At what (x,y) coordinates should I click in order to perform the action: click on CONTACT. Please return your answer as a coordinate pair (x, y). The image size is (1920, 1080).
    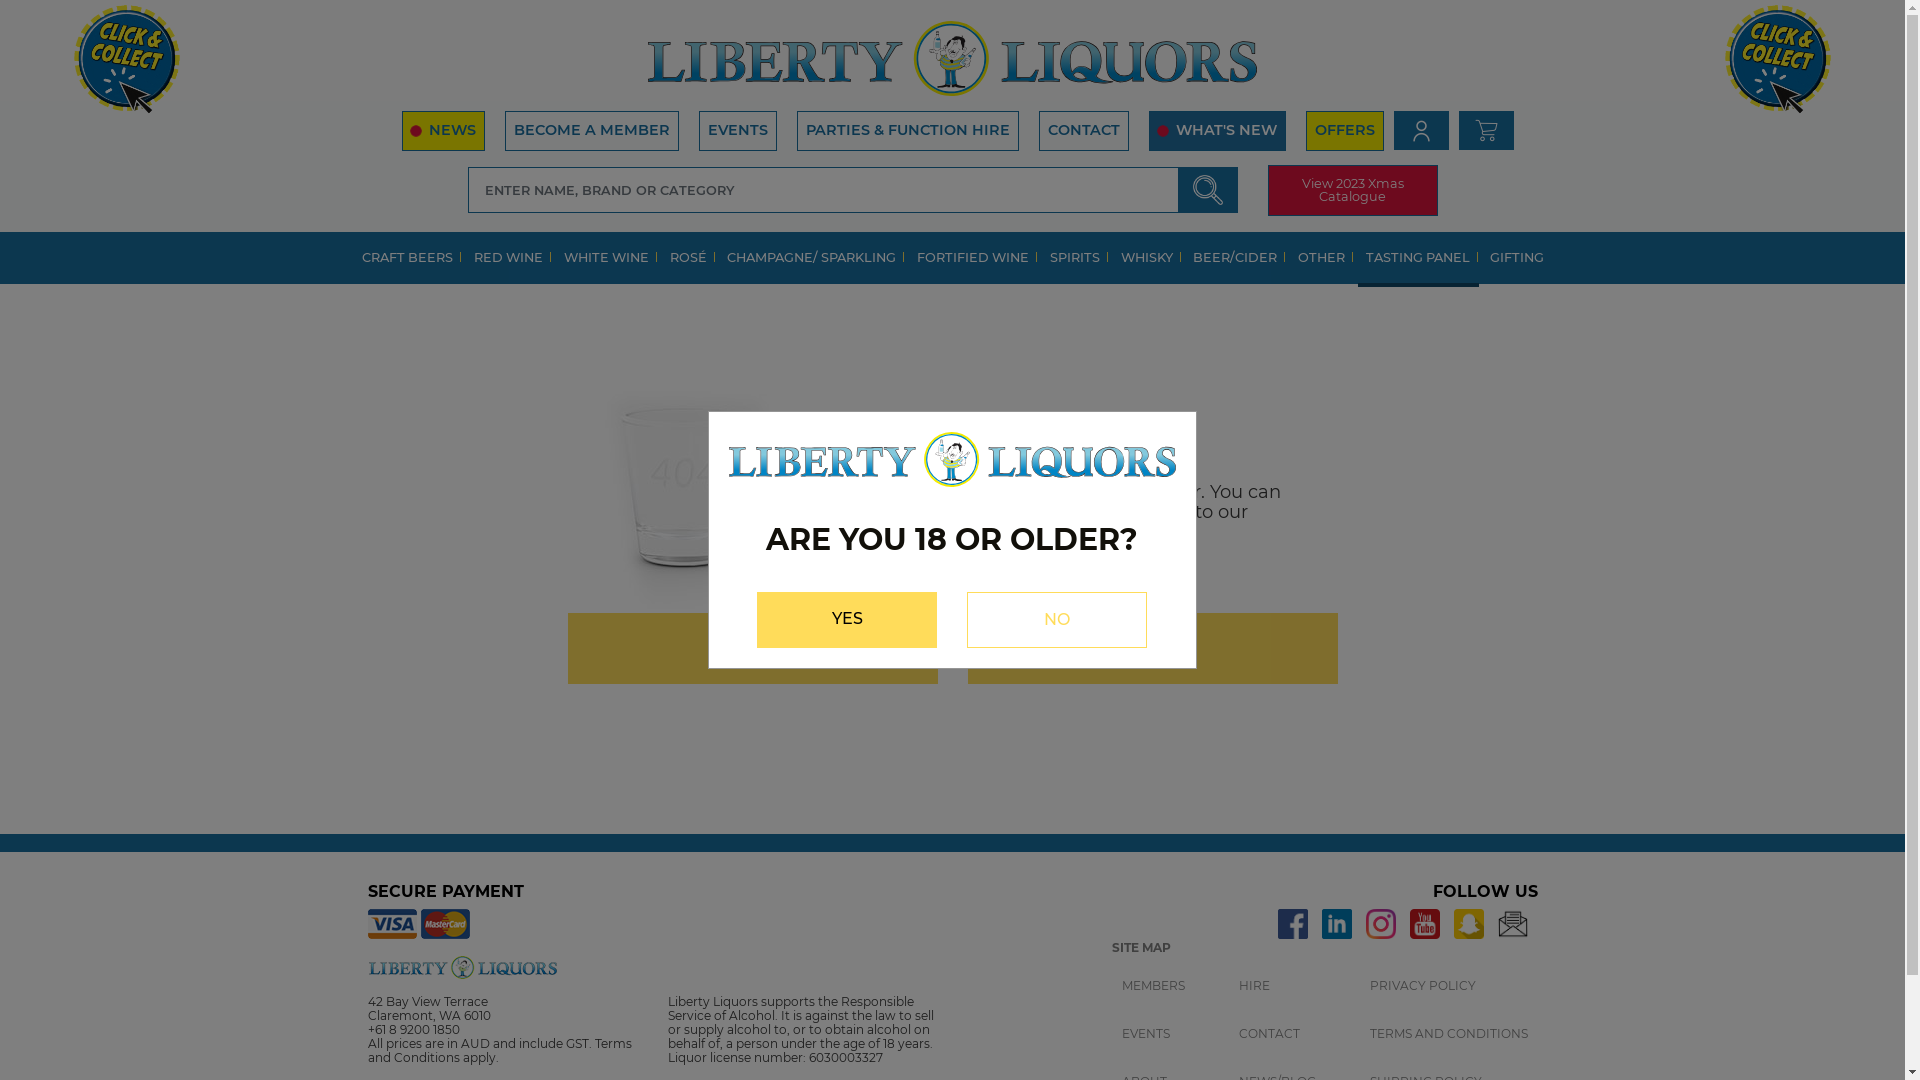
    Looking at the image, I should click on (1268, 1034).